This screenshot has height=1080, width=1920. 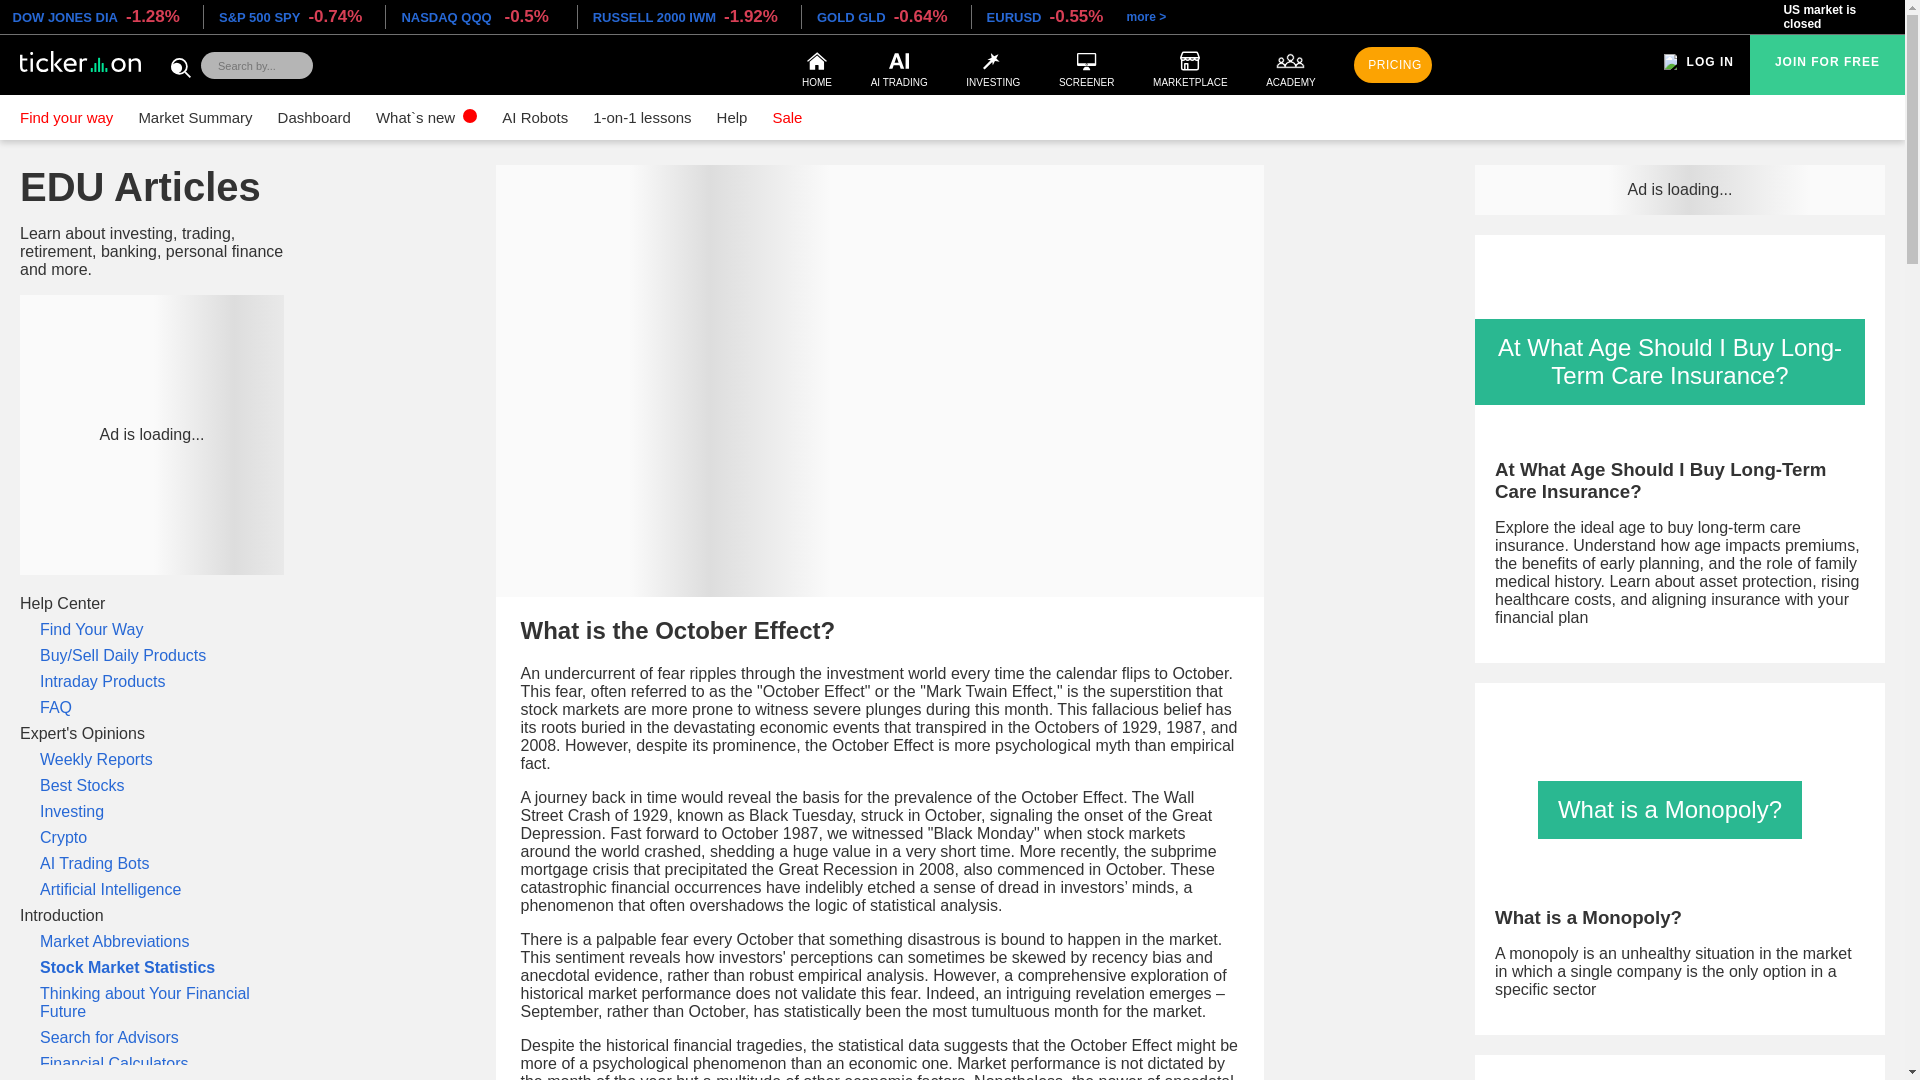 I want to click on INVESTING, so click(x=992, y=64).